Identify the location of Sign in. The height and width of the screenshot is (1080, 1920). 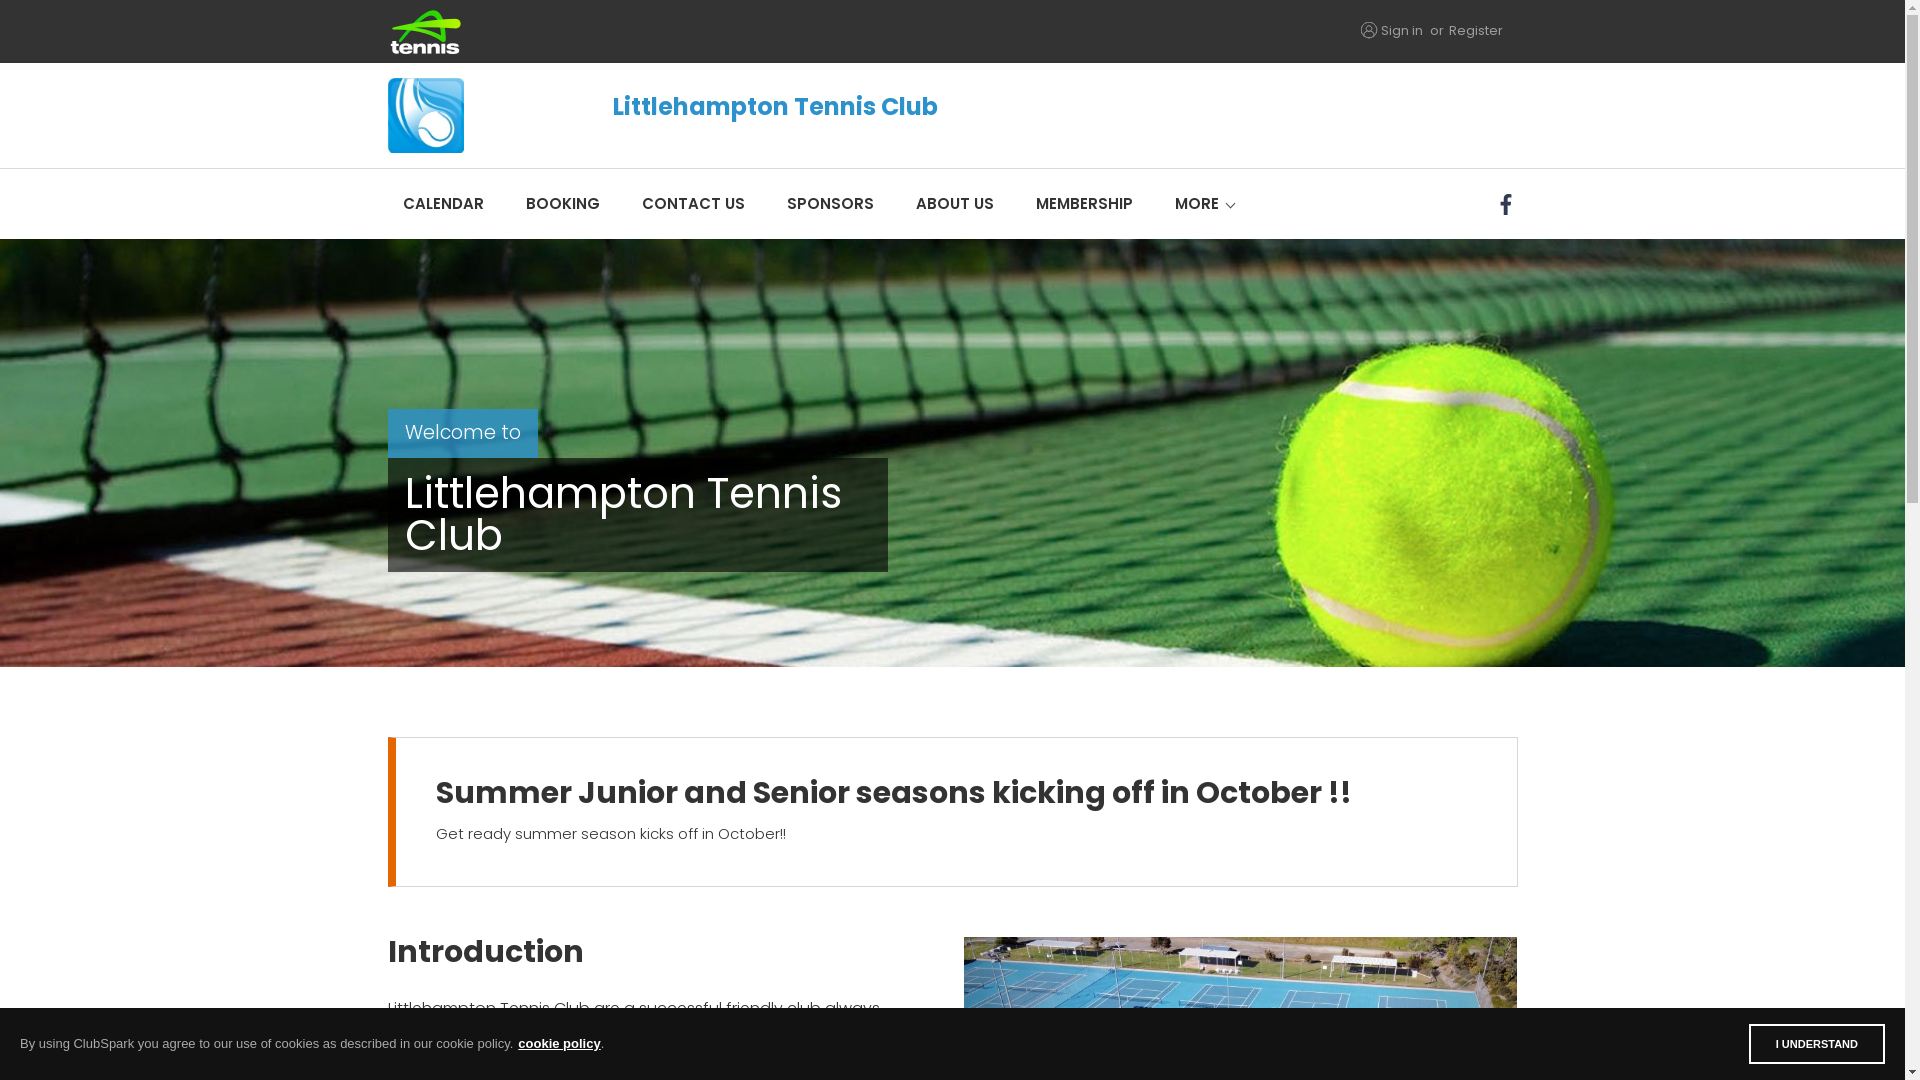
(1401, 30).